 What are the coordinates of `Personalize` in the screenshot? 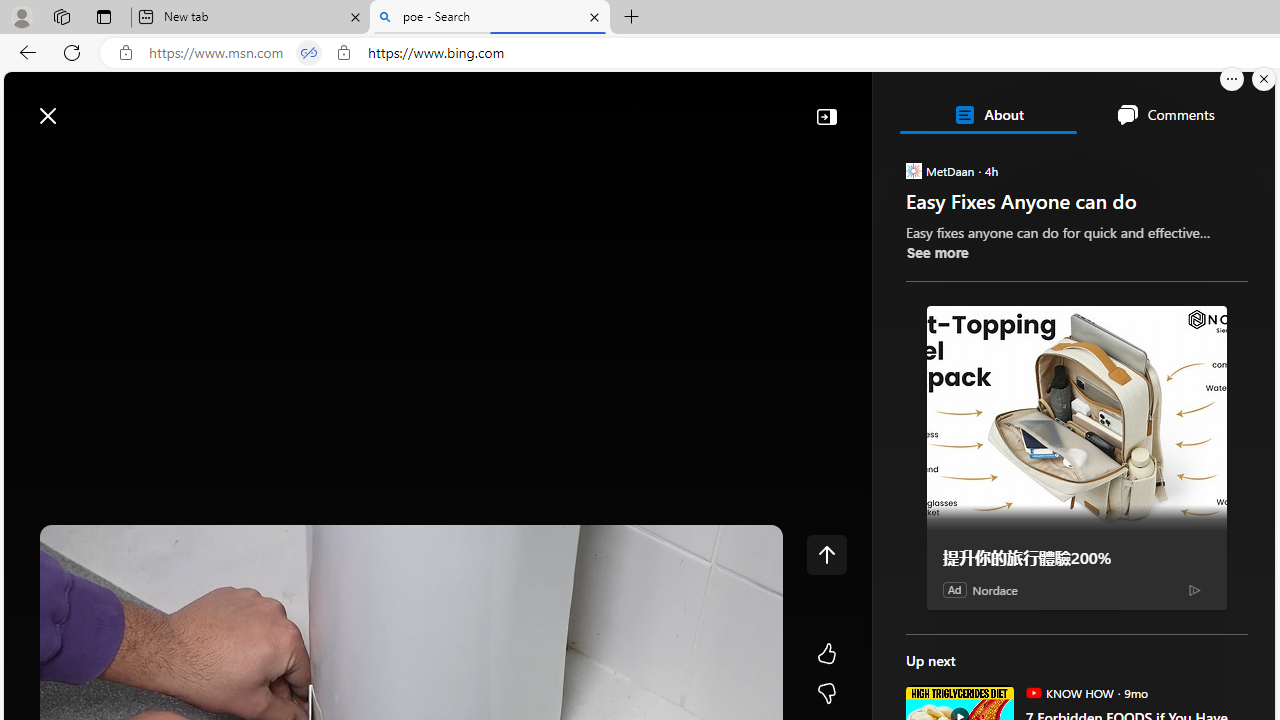 It's located at (1195, 162).